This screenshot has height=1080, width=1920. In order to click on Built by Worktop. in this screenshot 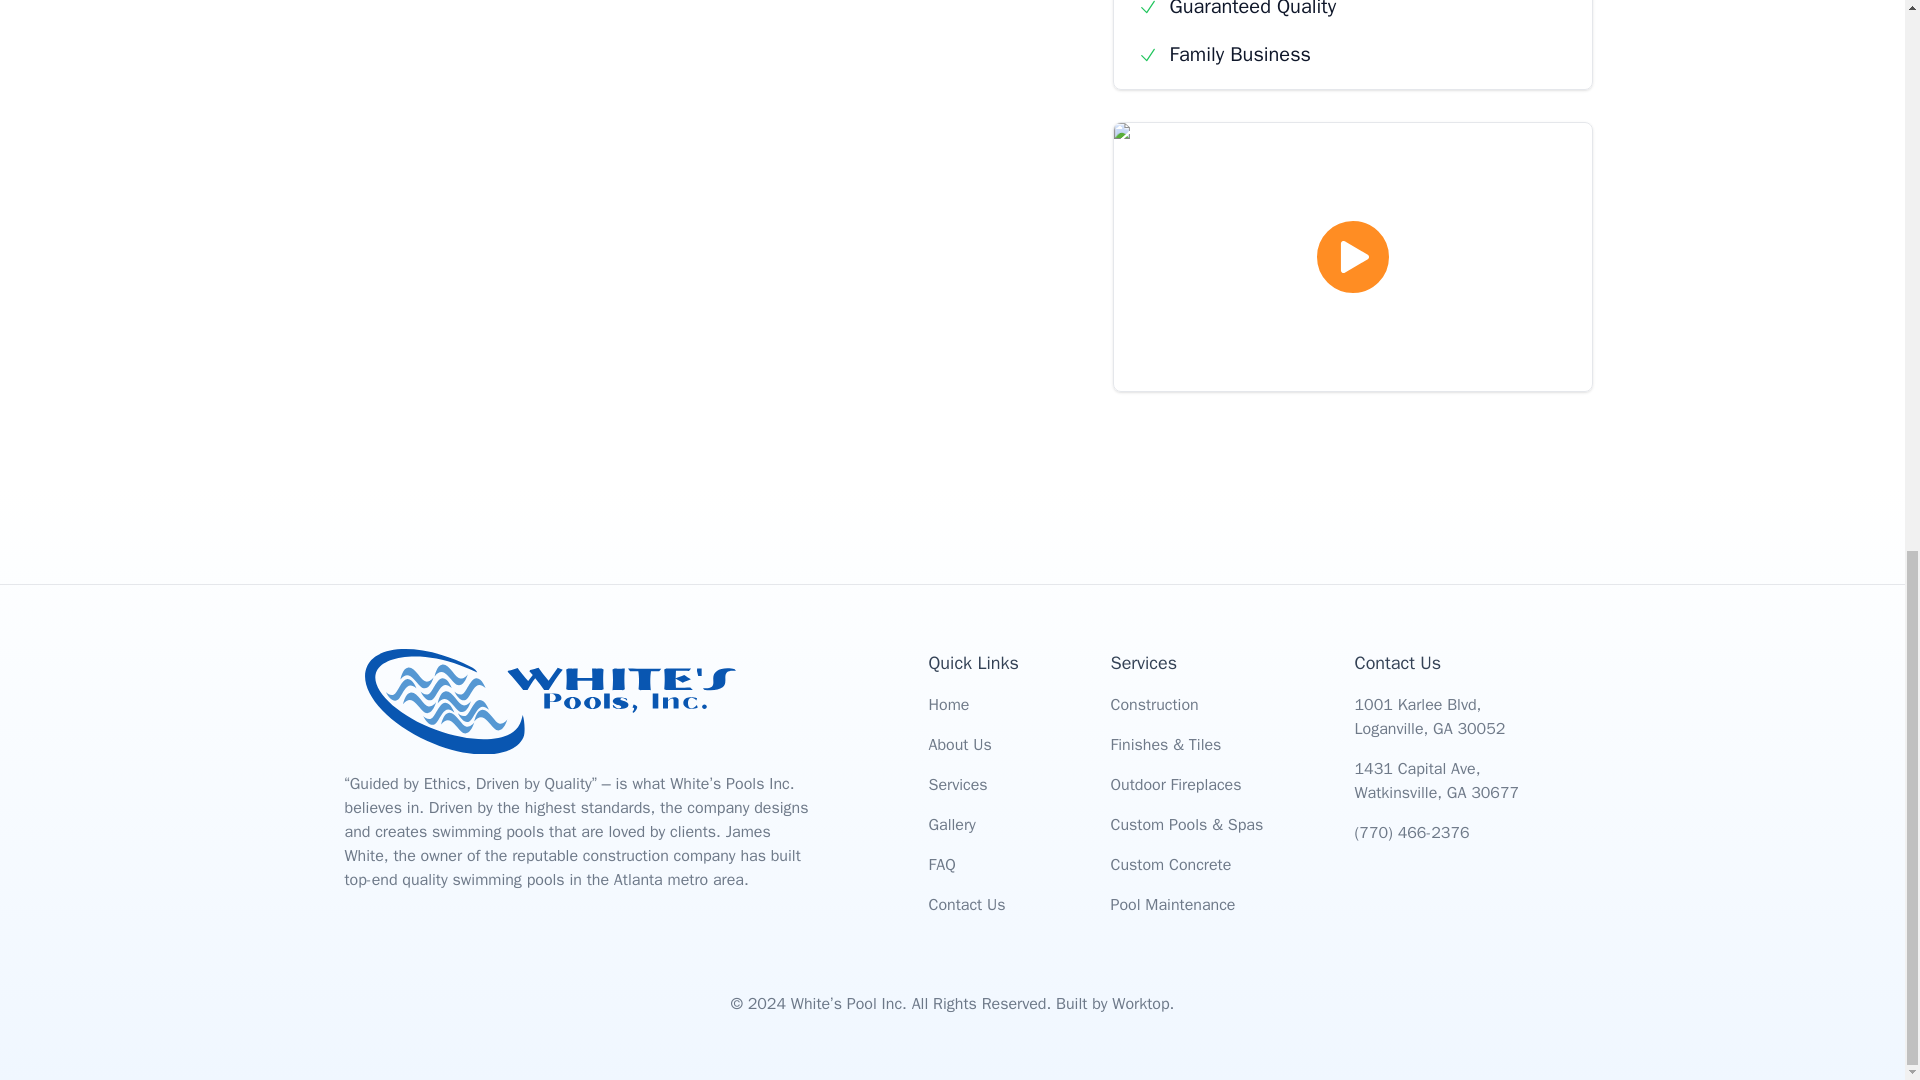, I will do `click(1114, 1004)`.